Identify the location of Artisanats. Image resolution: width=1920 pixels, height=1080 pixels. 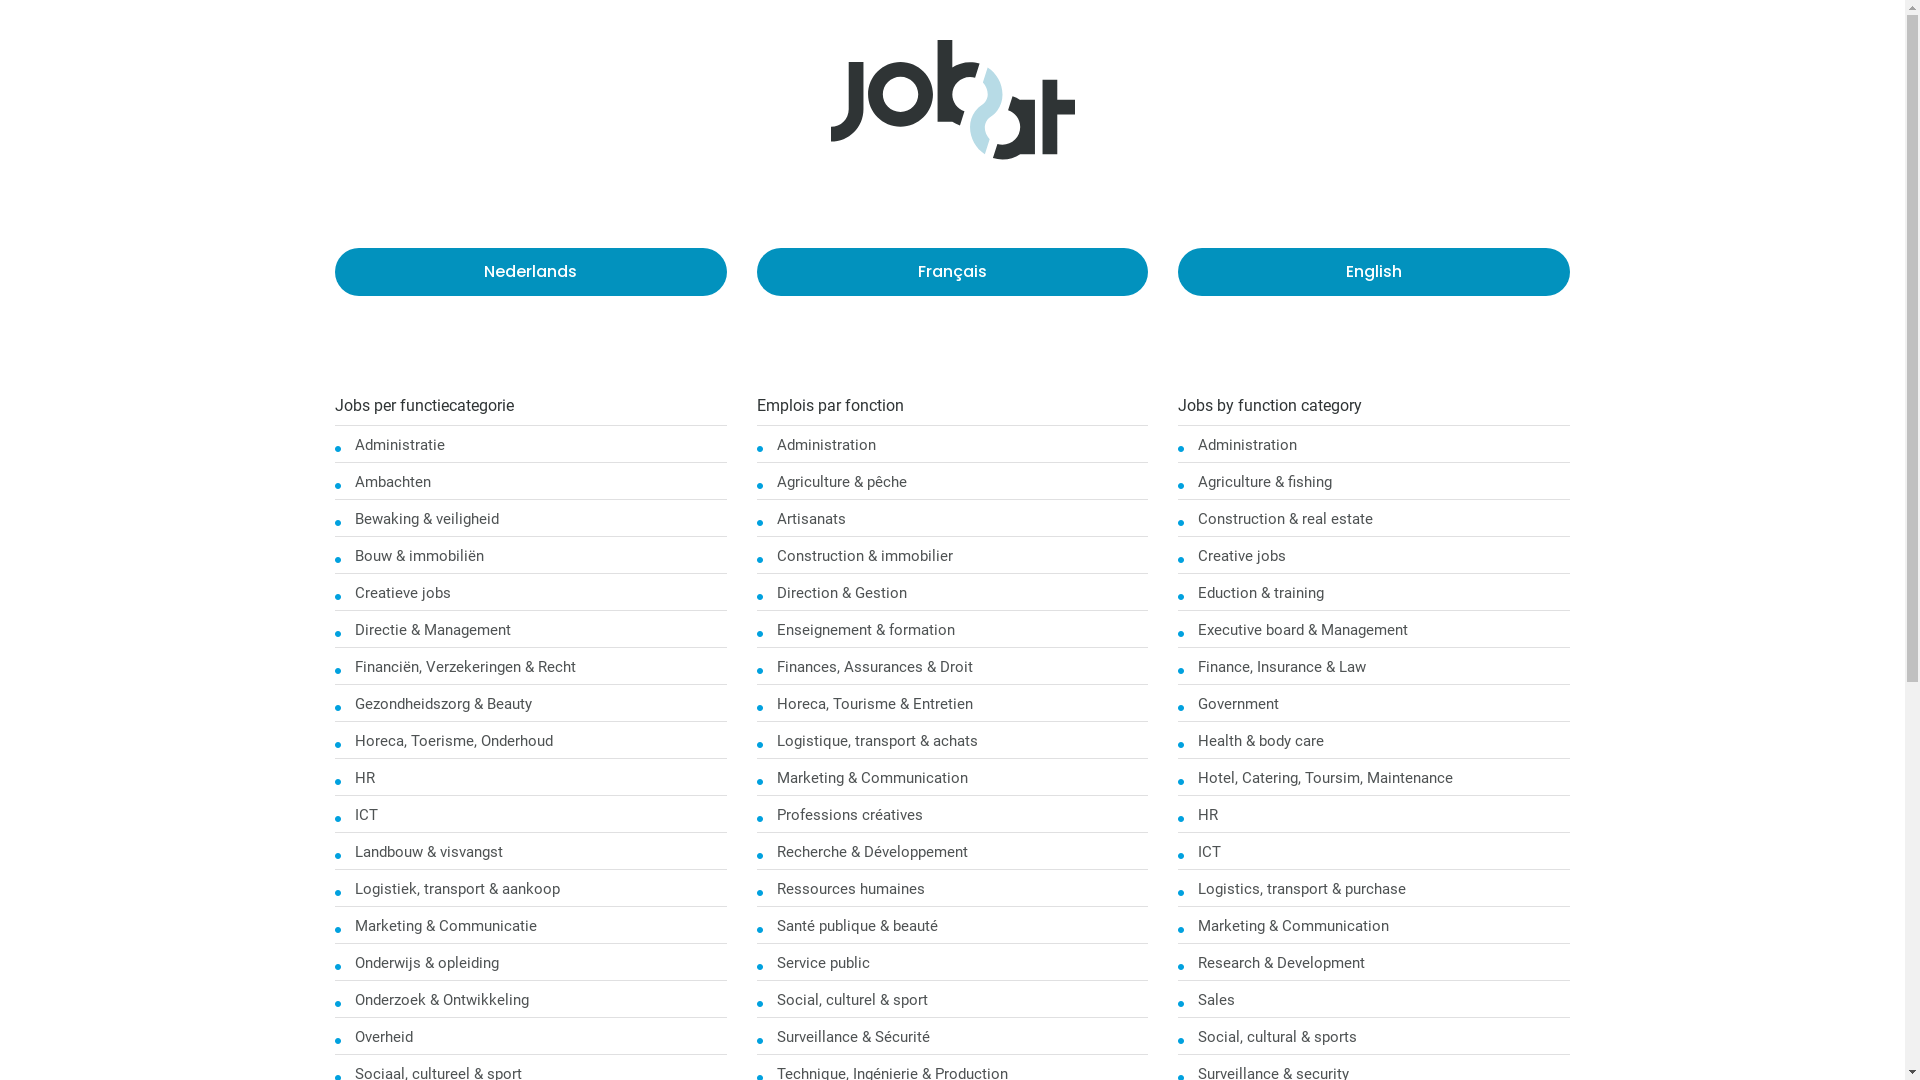
(812, 519).